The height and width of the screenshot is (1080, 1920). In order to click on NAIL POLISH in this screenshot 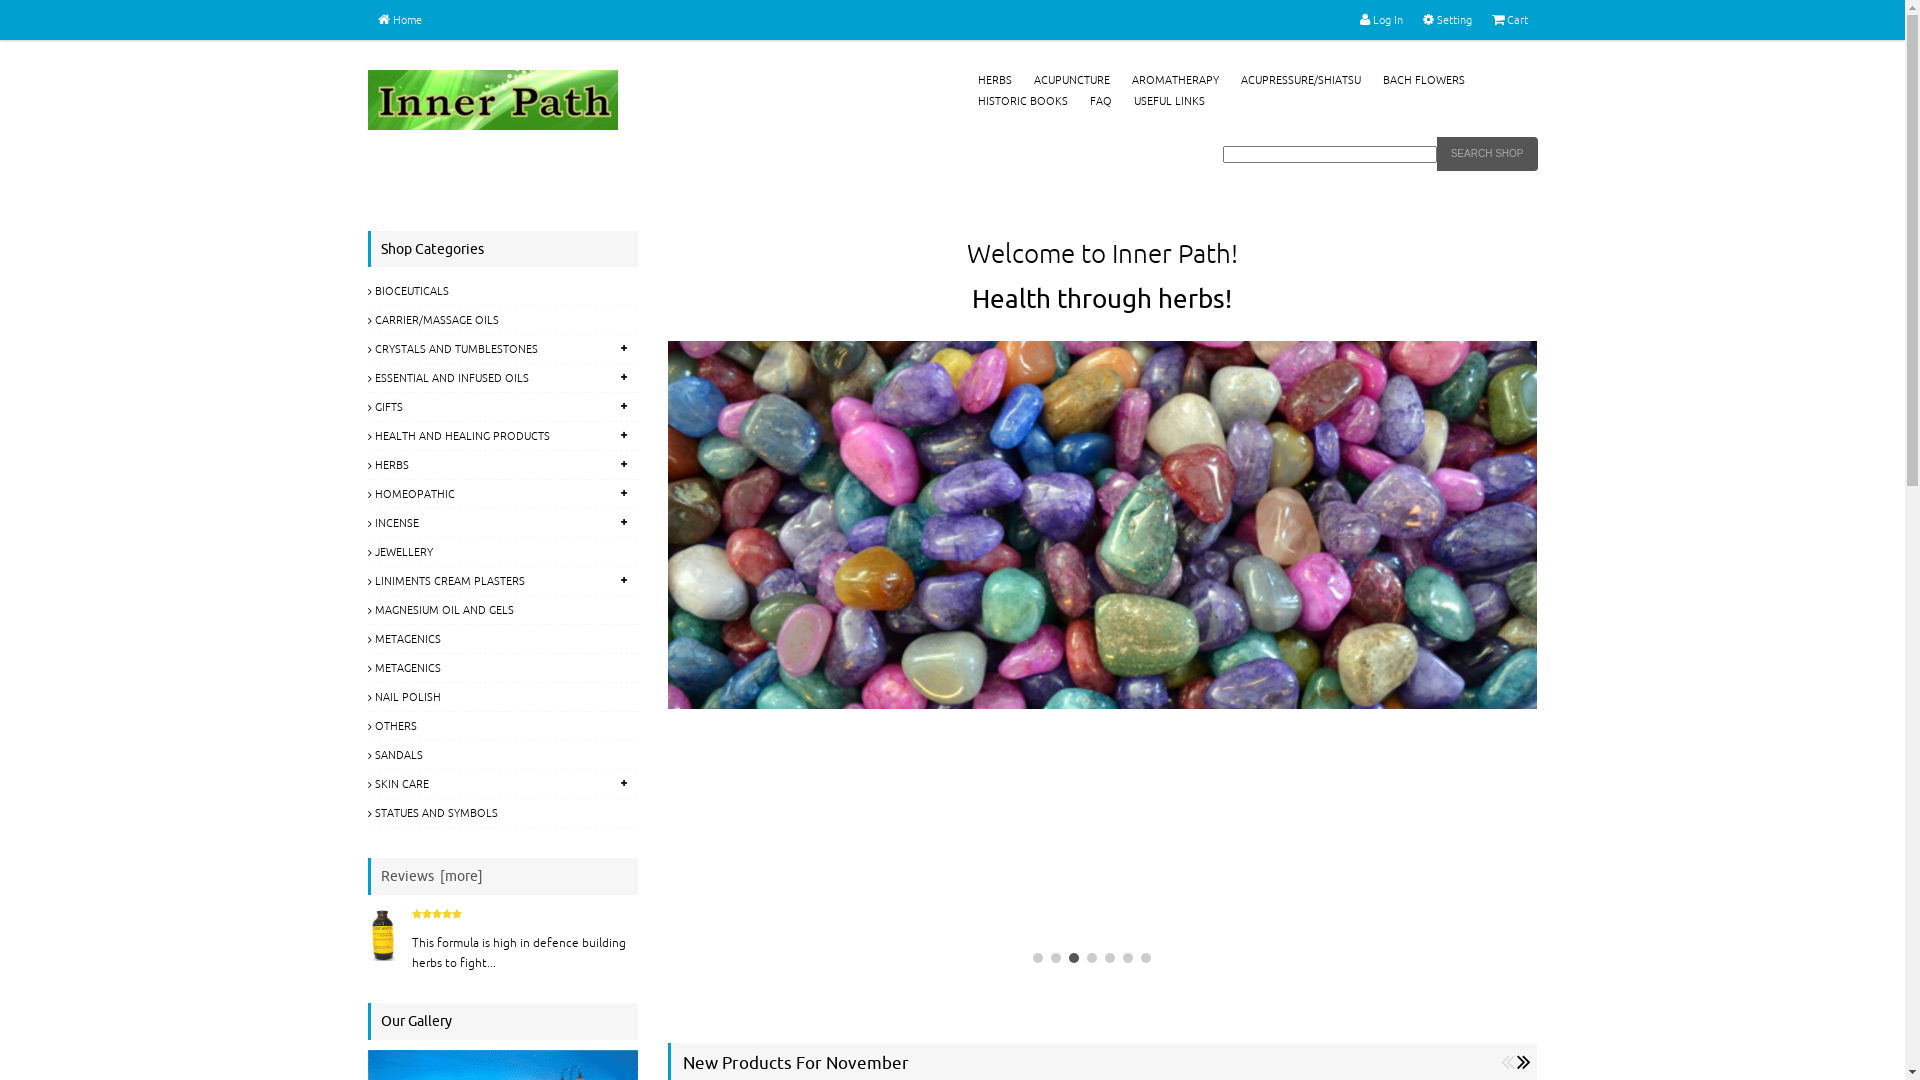, I will do `click(503, 698)`.